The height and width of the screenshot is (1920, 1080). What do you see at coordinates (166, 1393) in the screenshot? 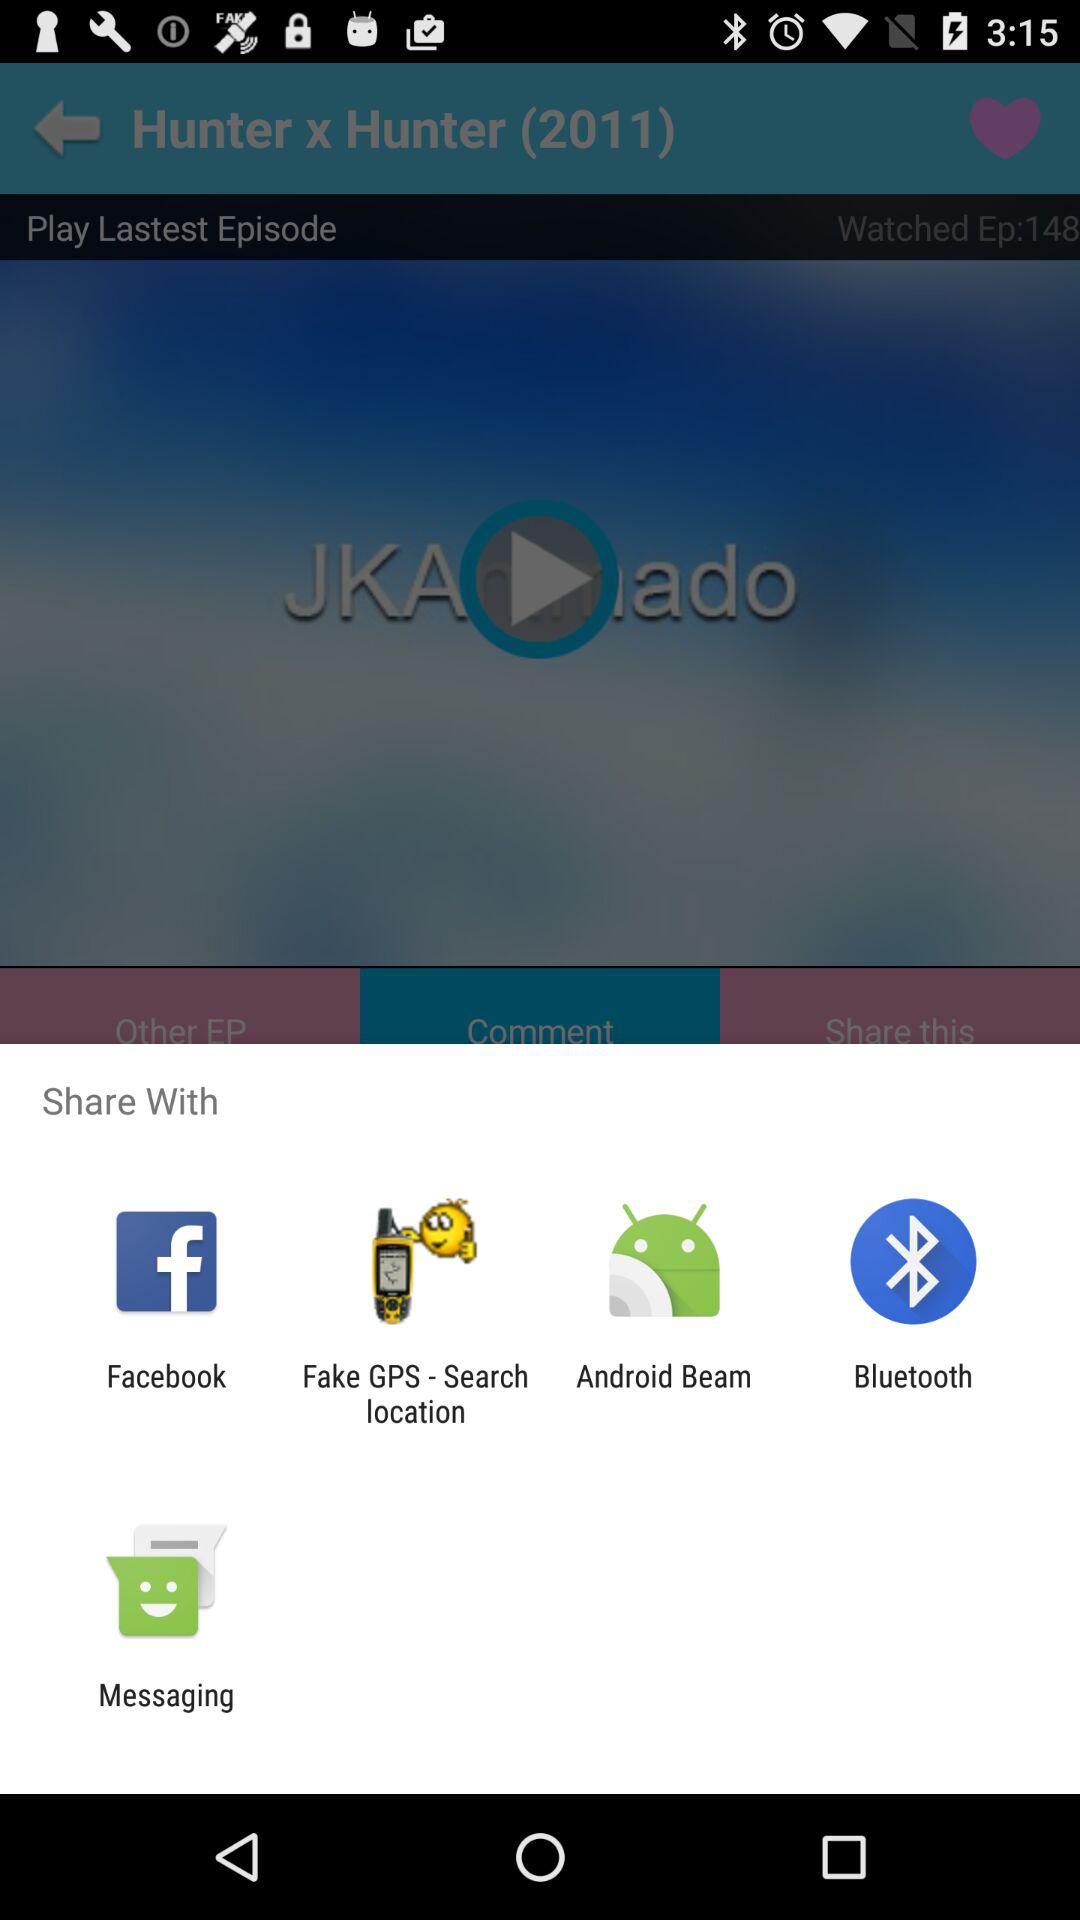
I see `tap item next to the fake gps search icon` at bounding box center [166, 1393].